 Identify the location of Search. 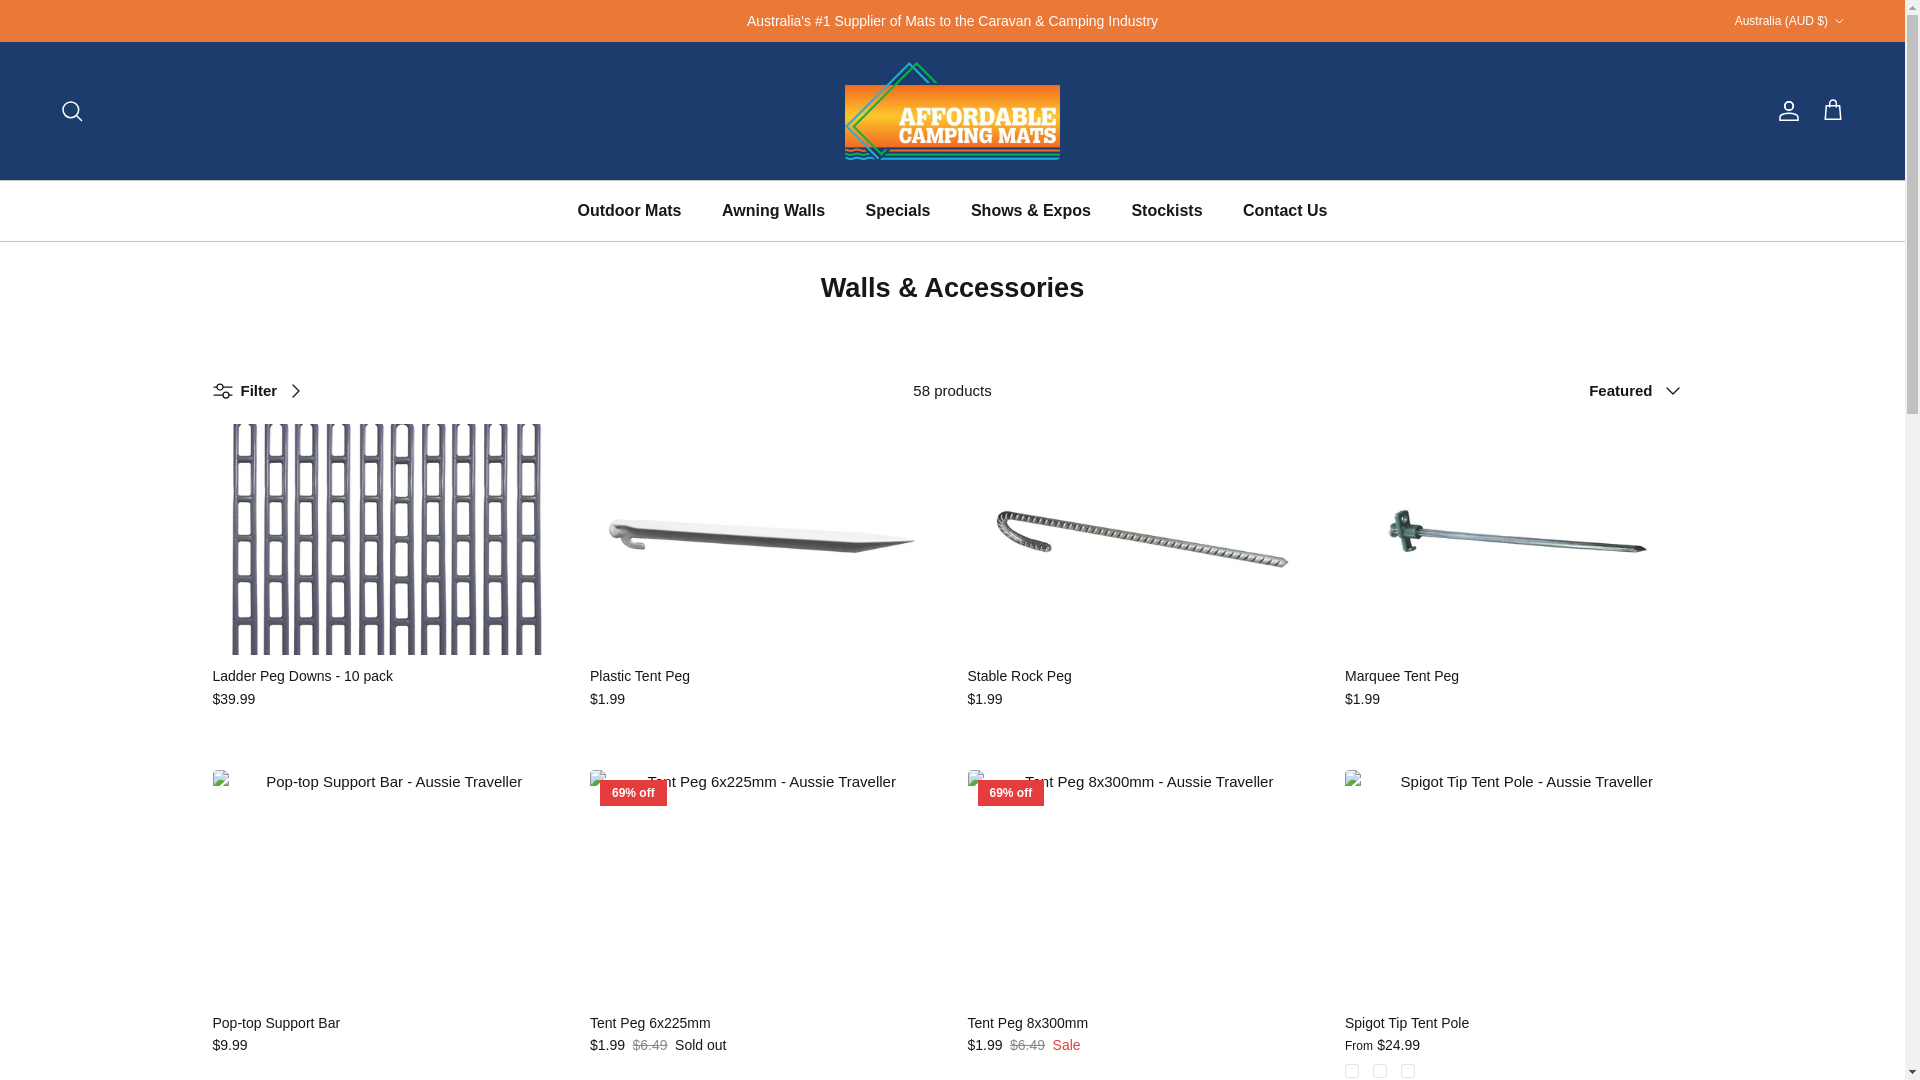
(72, 111).